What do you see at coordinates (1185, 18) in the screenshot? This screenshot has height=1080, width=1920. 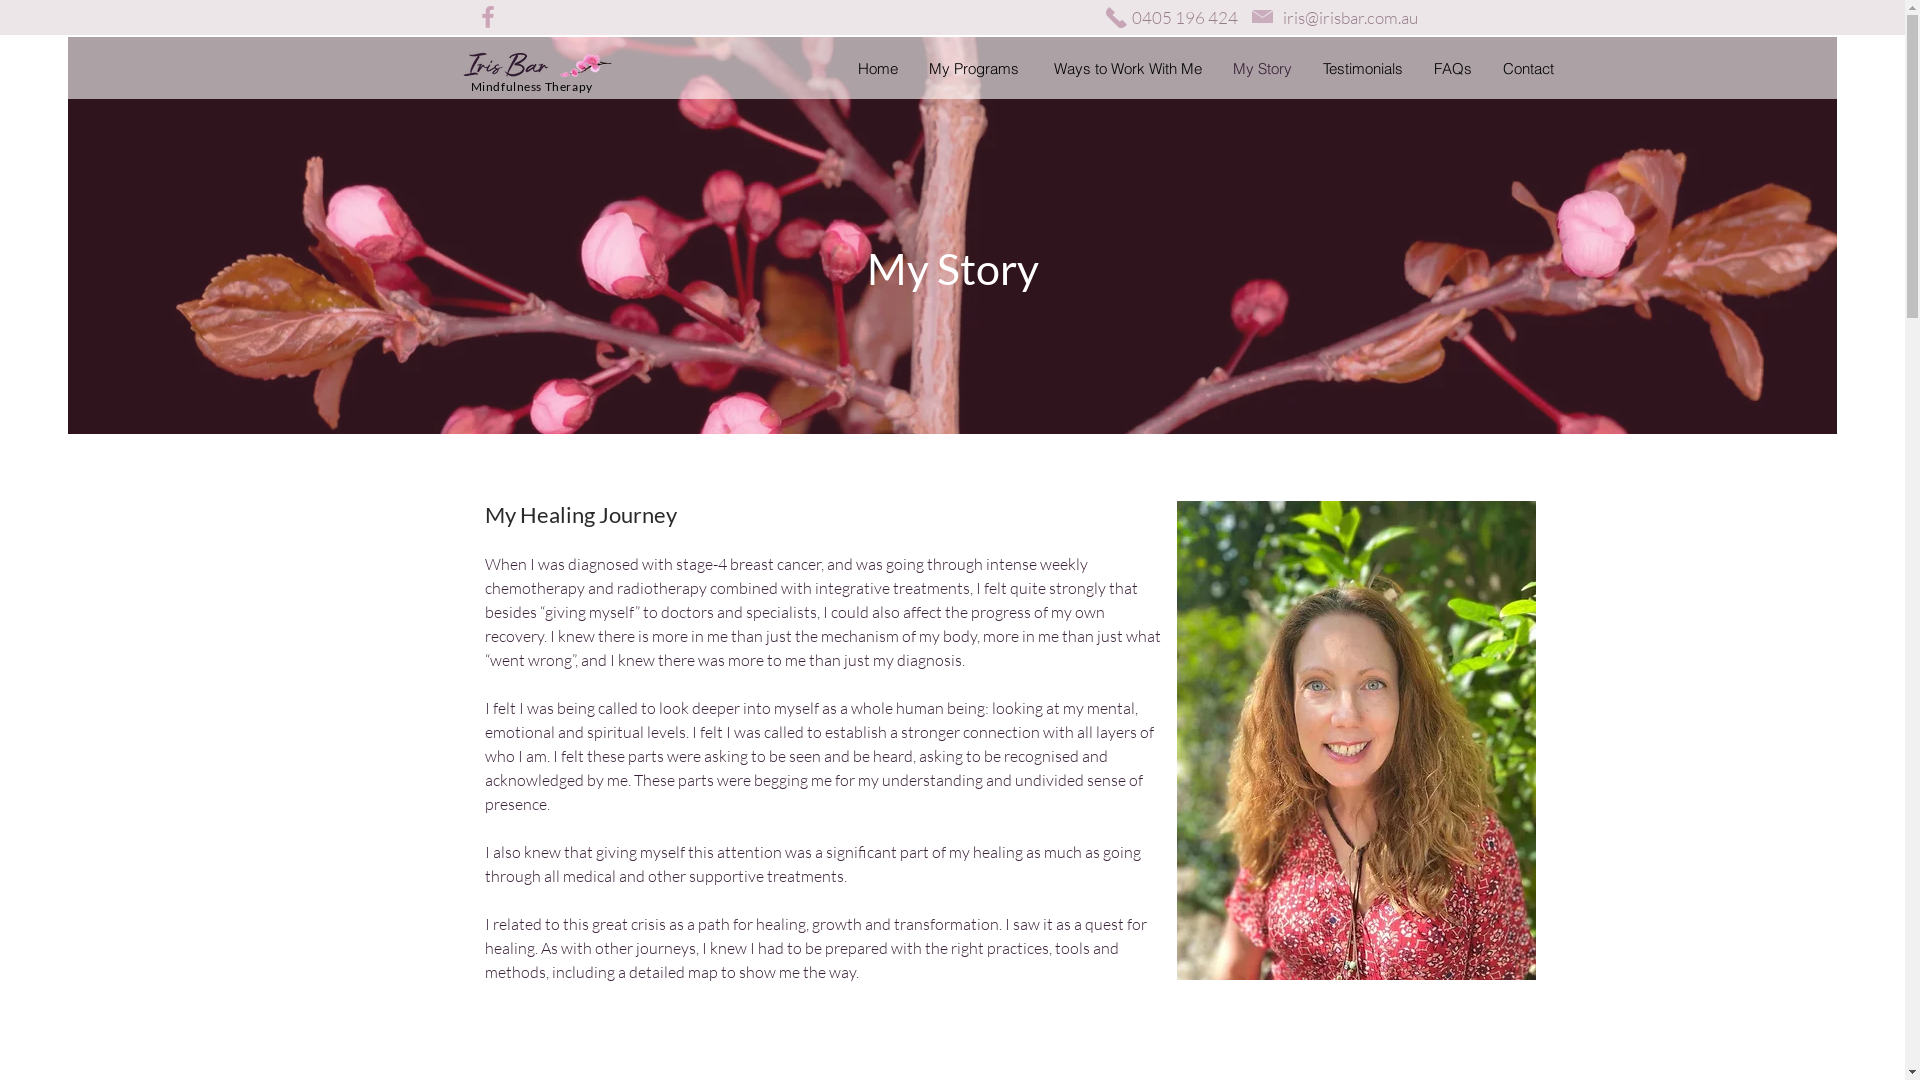 I see `0405 196 424` at bounding box center [1185, 18].